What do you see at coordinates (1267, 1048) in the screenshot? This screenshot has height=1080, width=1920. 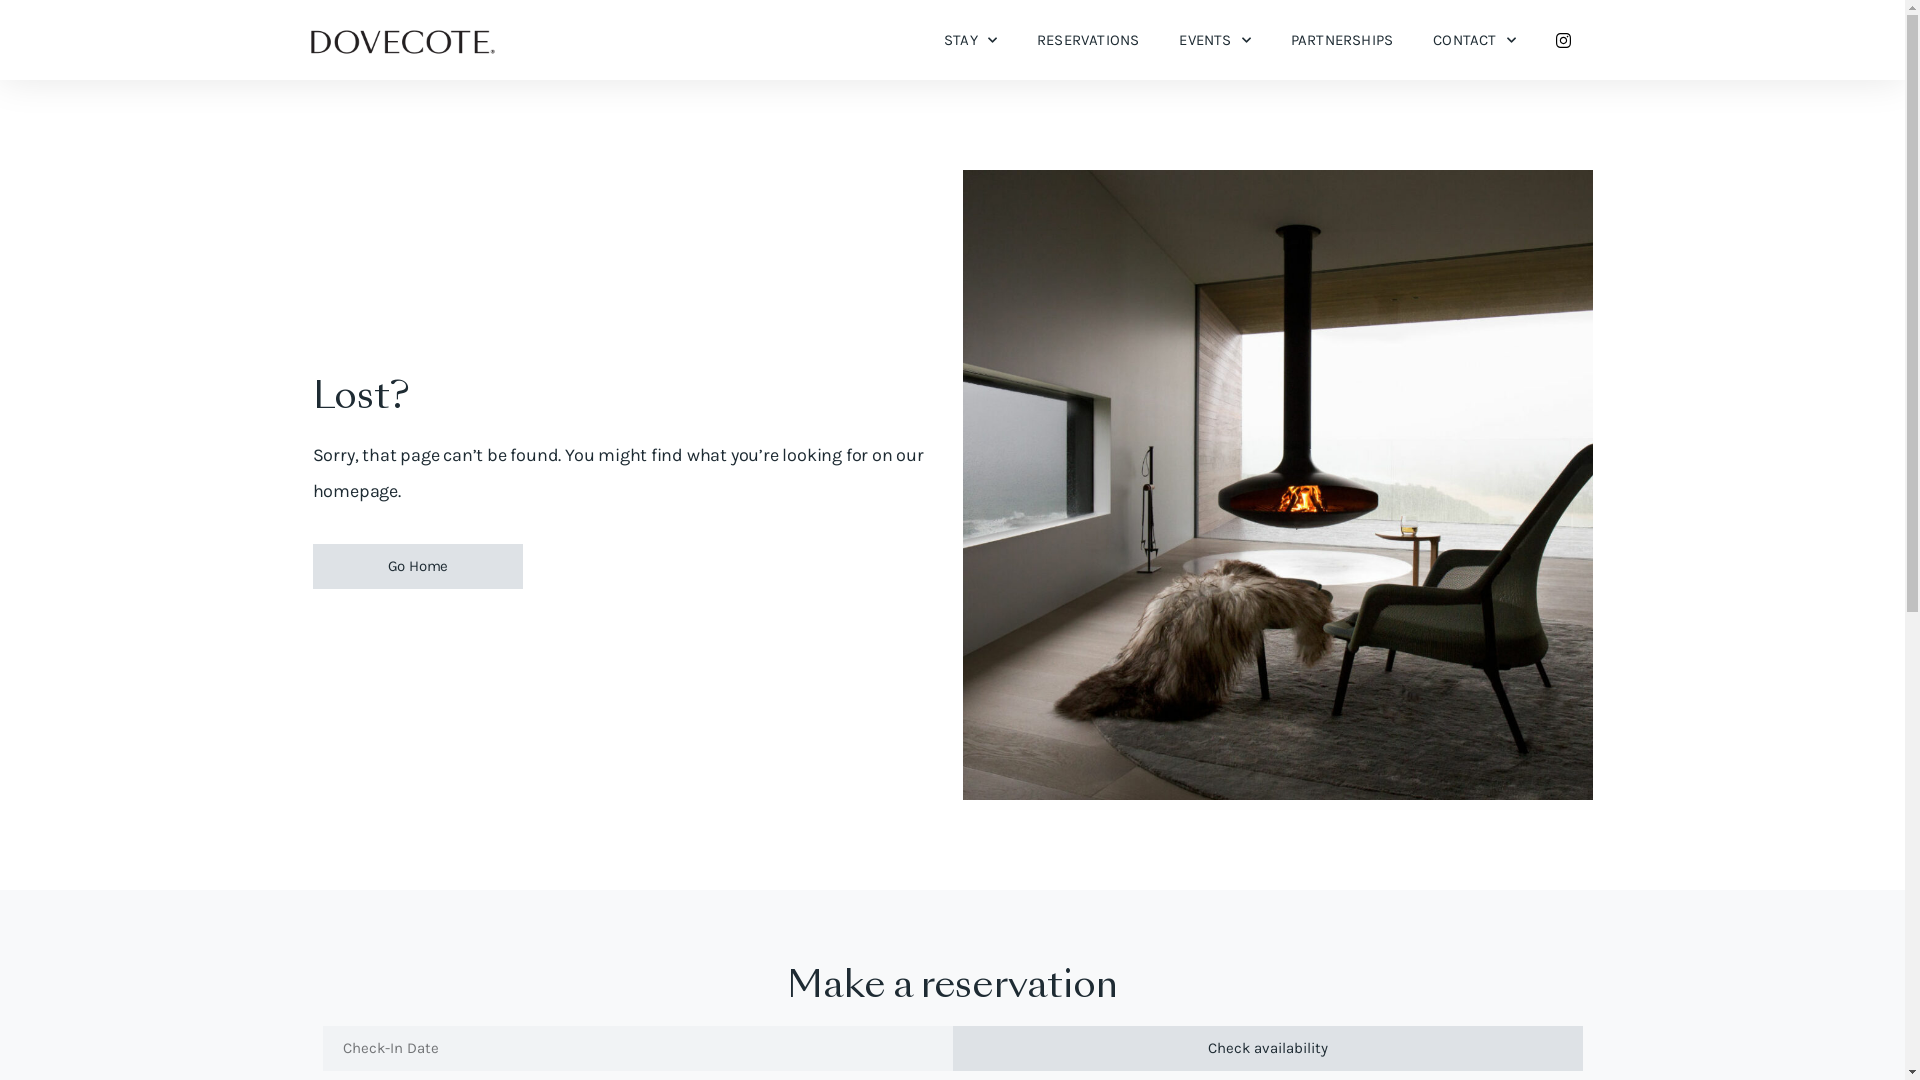 I see `Check availability` at bounding box center [1267, 1048].